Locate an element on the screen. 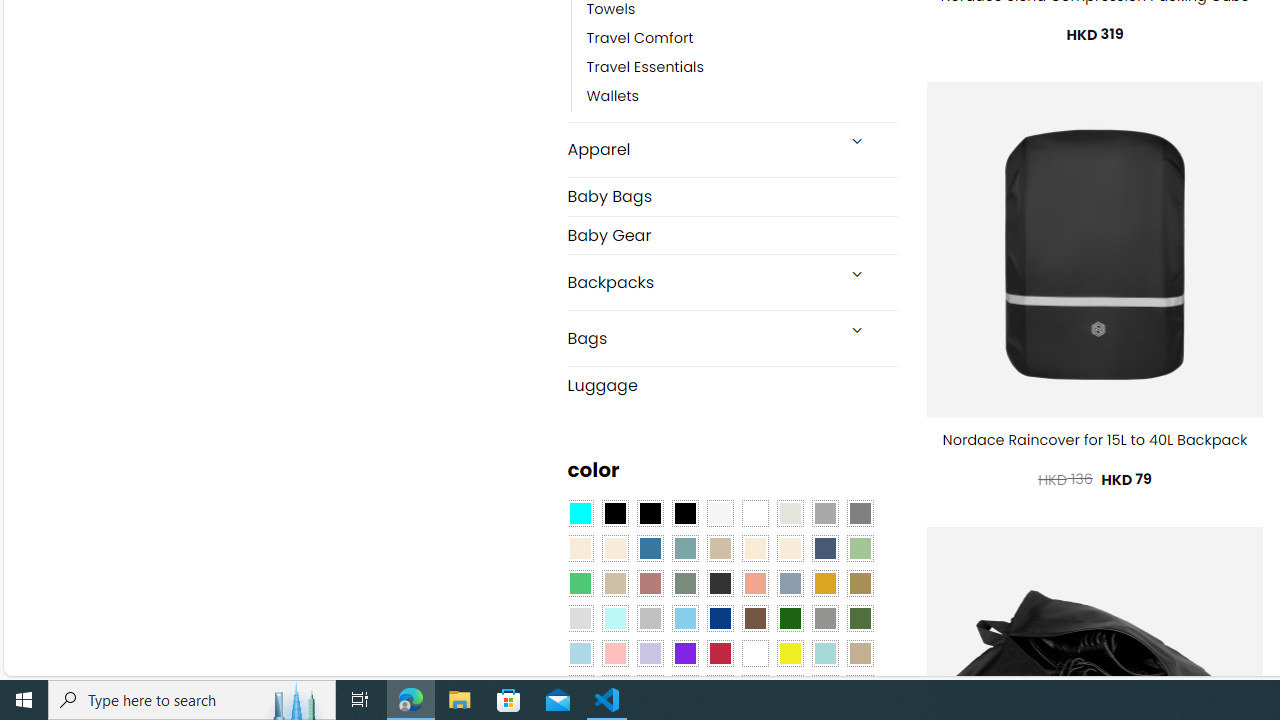  Clear is located at coordinates (755, 514).